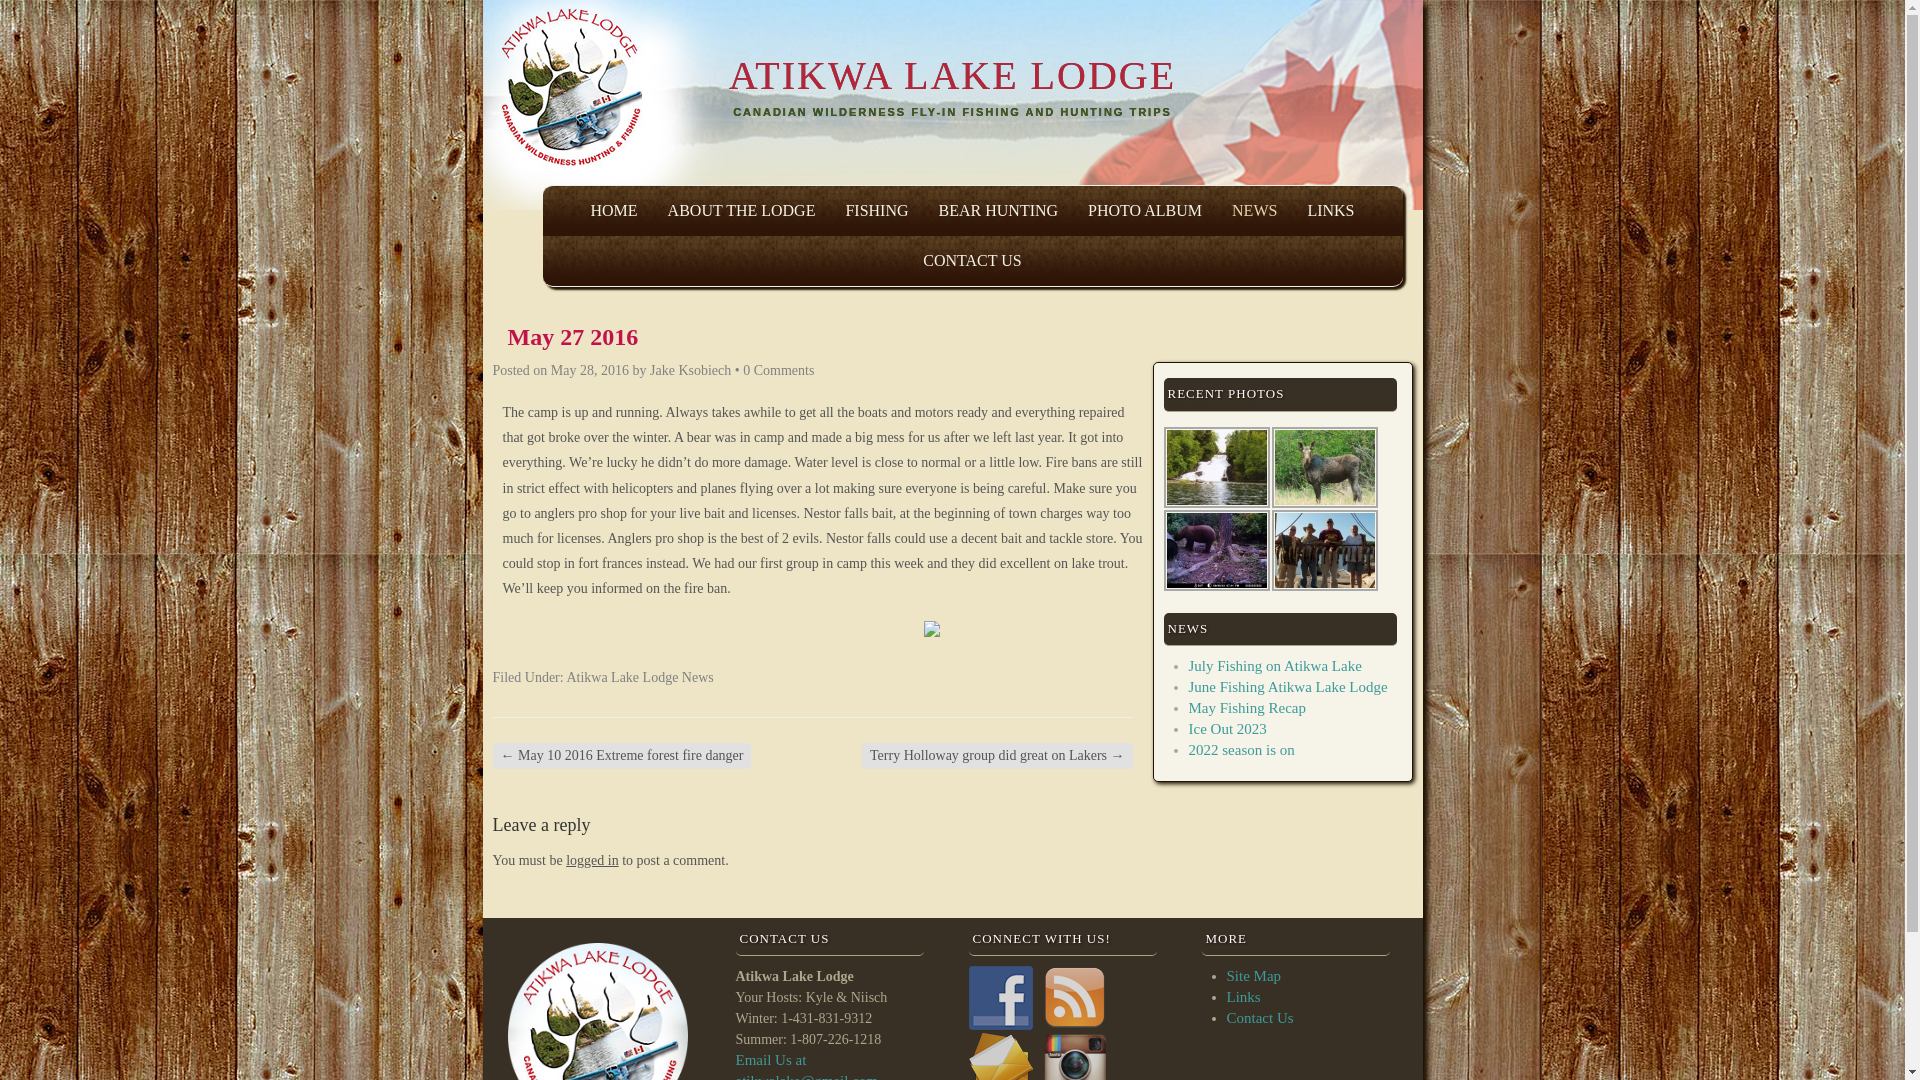 The height and width of the screenshot is (1080, 1920). Describe the element at coordinates (951, 76) in the screenshot. I see `ATIKWA LAKE LODGE` at that location.